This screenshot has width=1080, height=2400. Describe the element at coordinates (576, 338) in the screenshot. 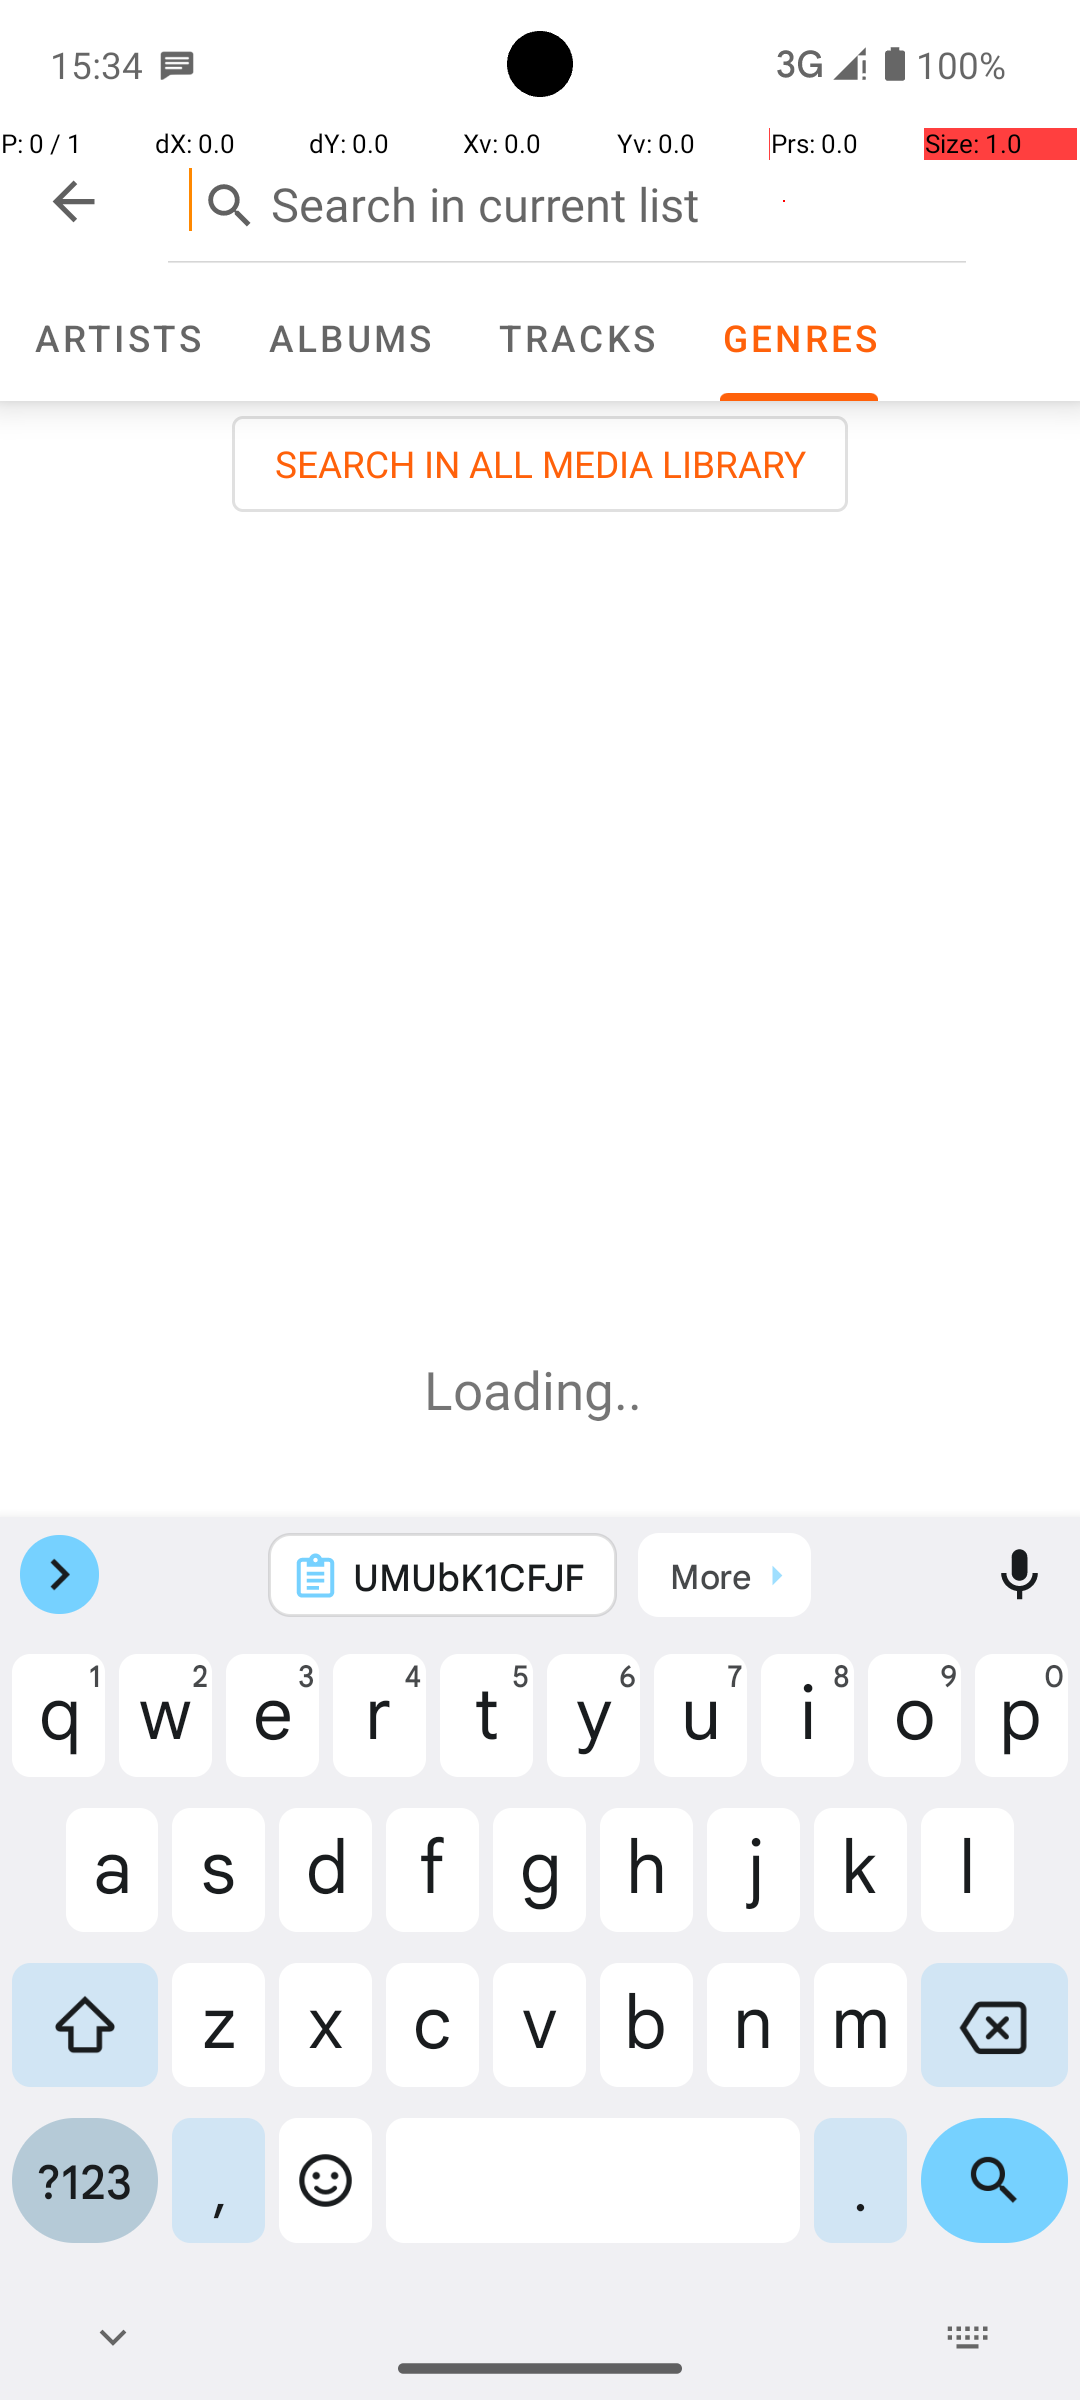

I see `TRACKS` at that location.